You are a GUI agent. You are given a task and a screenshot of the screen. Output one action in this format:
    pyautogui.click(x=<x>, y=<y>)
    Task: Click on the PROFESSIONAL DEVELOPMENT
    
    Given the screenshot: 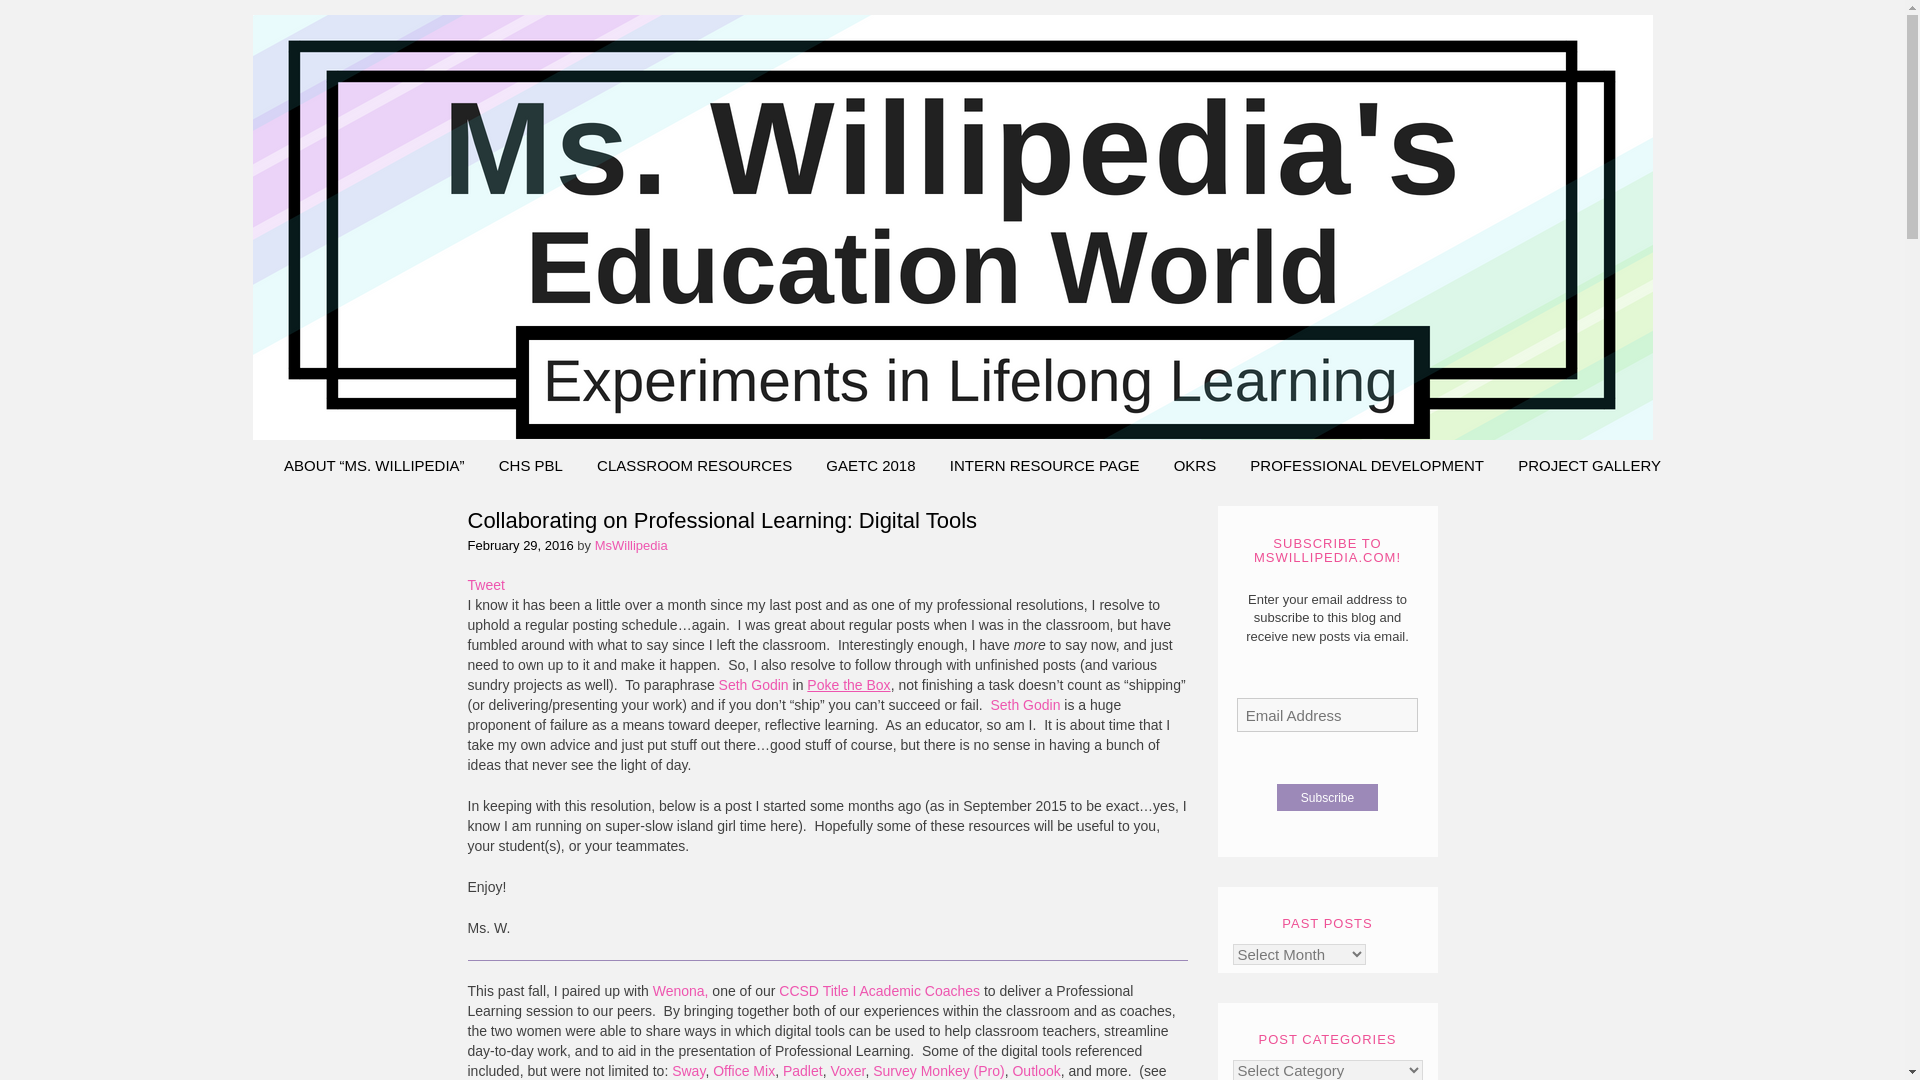 What is the action you would take?
    pyautogui.click(x=1366, y=465)
    